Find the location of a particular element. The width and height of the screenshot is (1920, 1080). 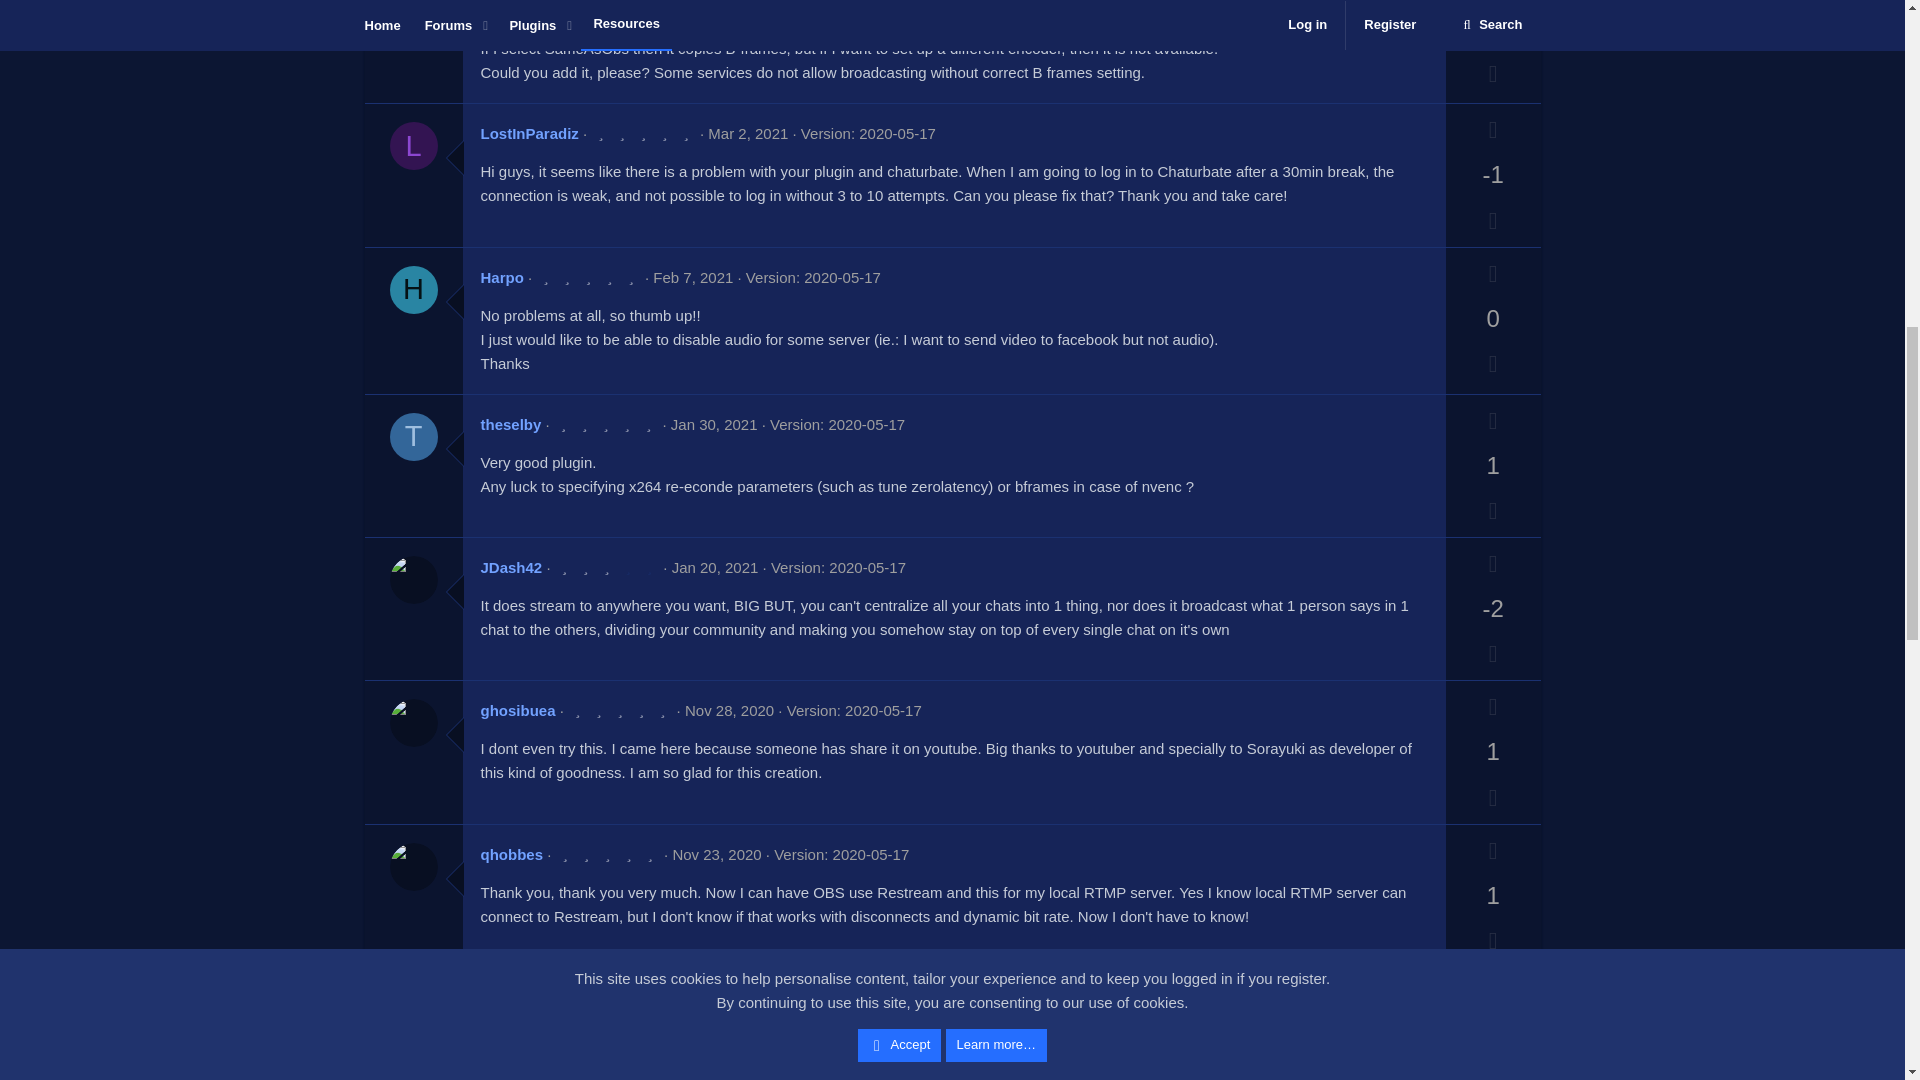

Mar 2, 2021 at 9:33 AM is located at coordinates (748, 133).